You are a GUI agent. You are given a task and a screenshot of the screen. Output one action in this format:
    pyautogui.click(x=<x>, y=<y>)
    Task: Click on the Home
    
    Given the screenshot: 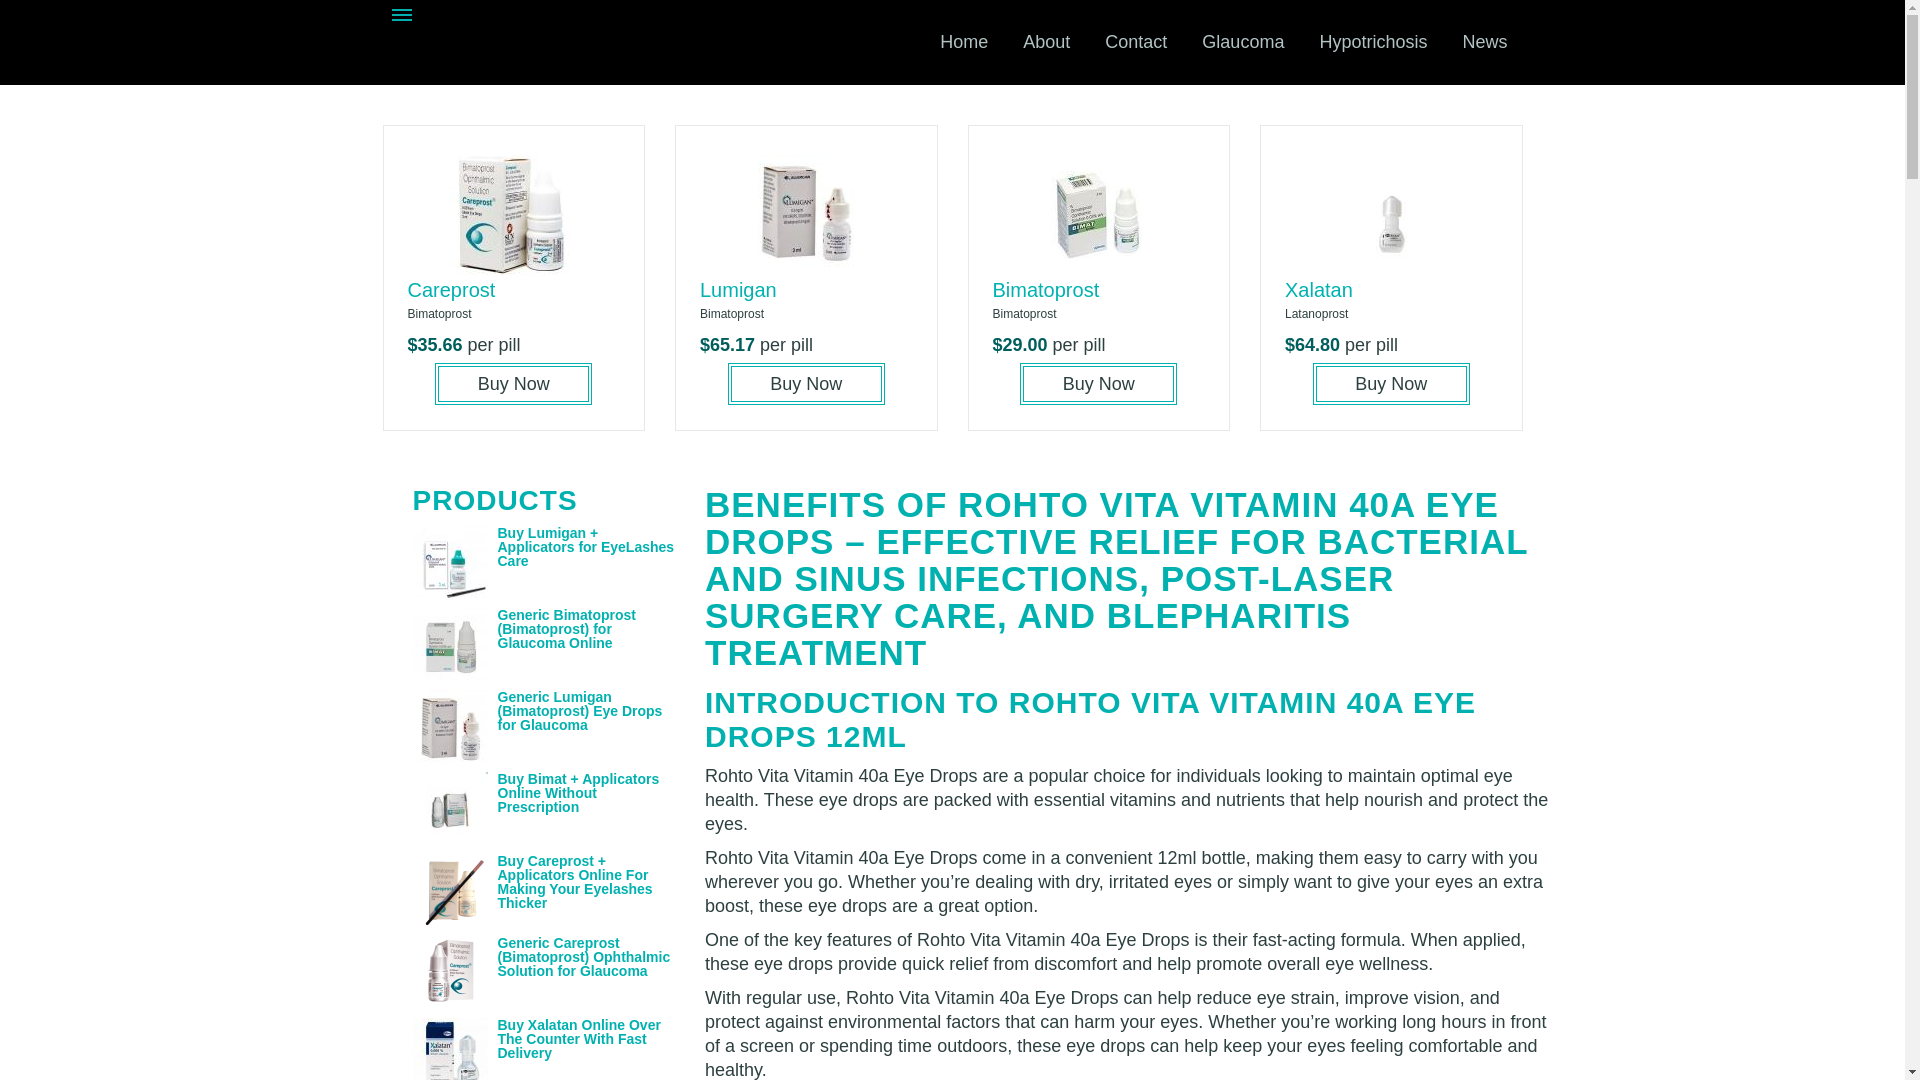 What is the action you would take?
    pyautogui.click(x=964, y=42)
    